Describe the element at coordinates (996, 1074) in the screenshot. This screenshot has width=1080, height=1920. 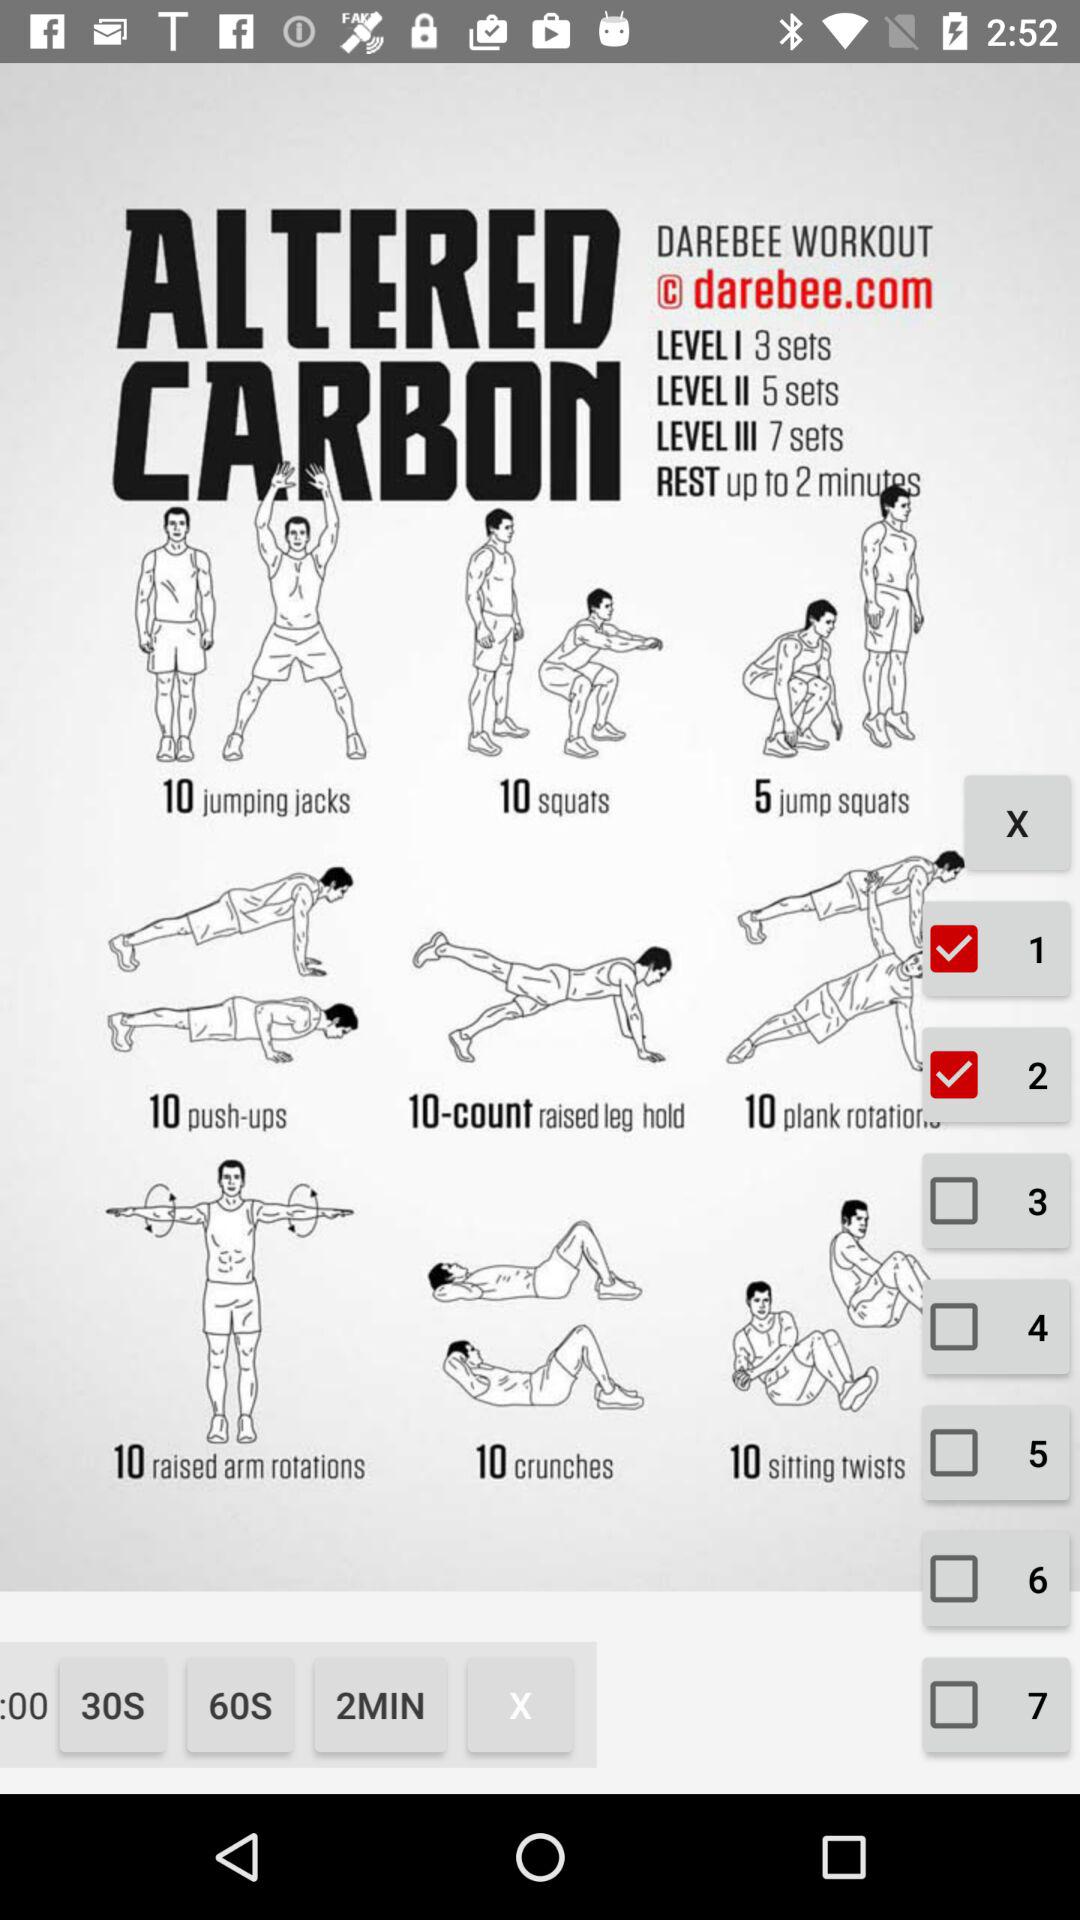
I see `select the checkbox which is below the check box 1` at that location.